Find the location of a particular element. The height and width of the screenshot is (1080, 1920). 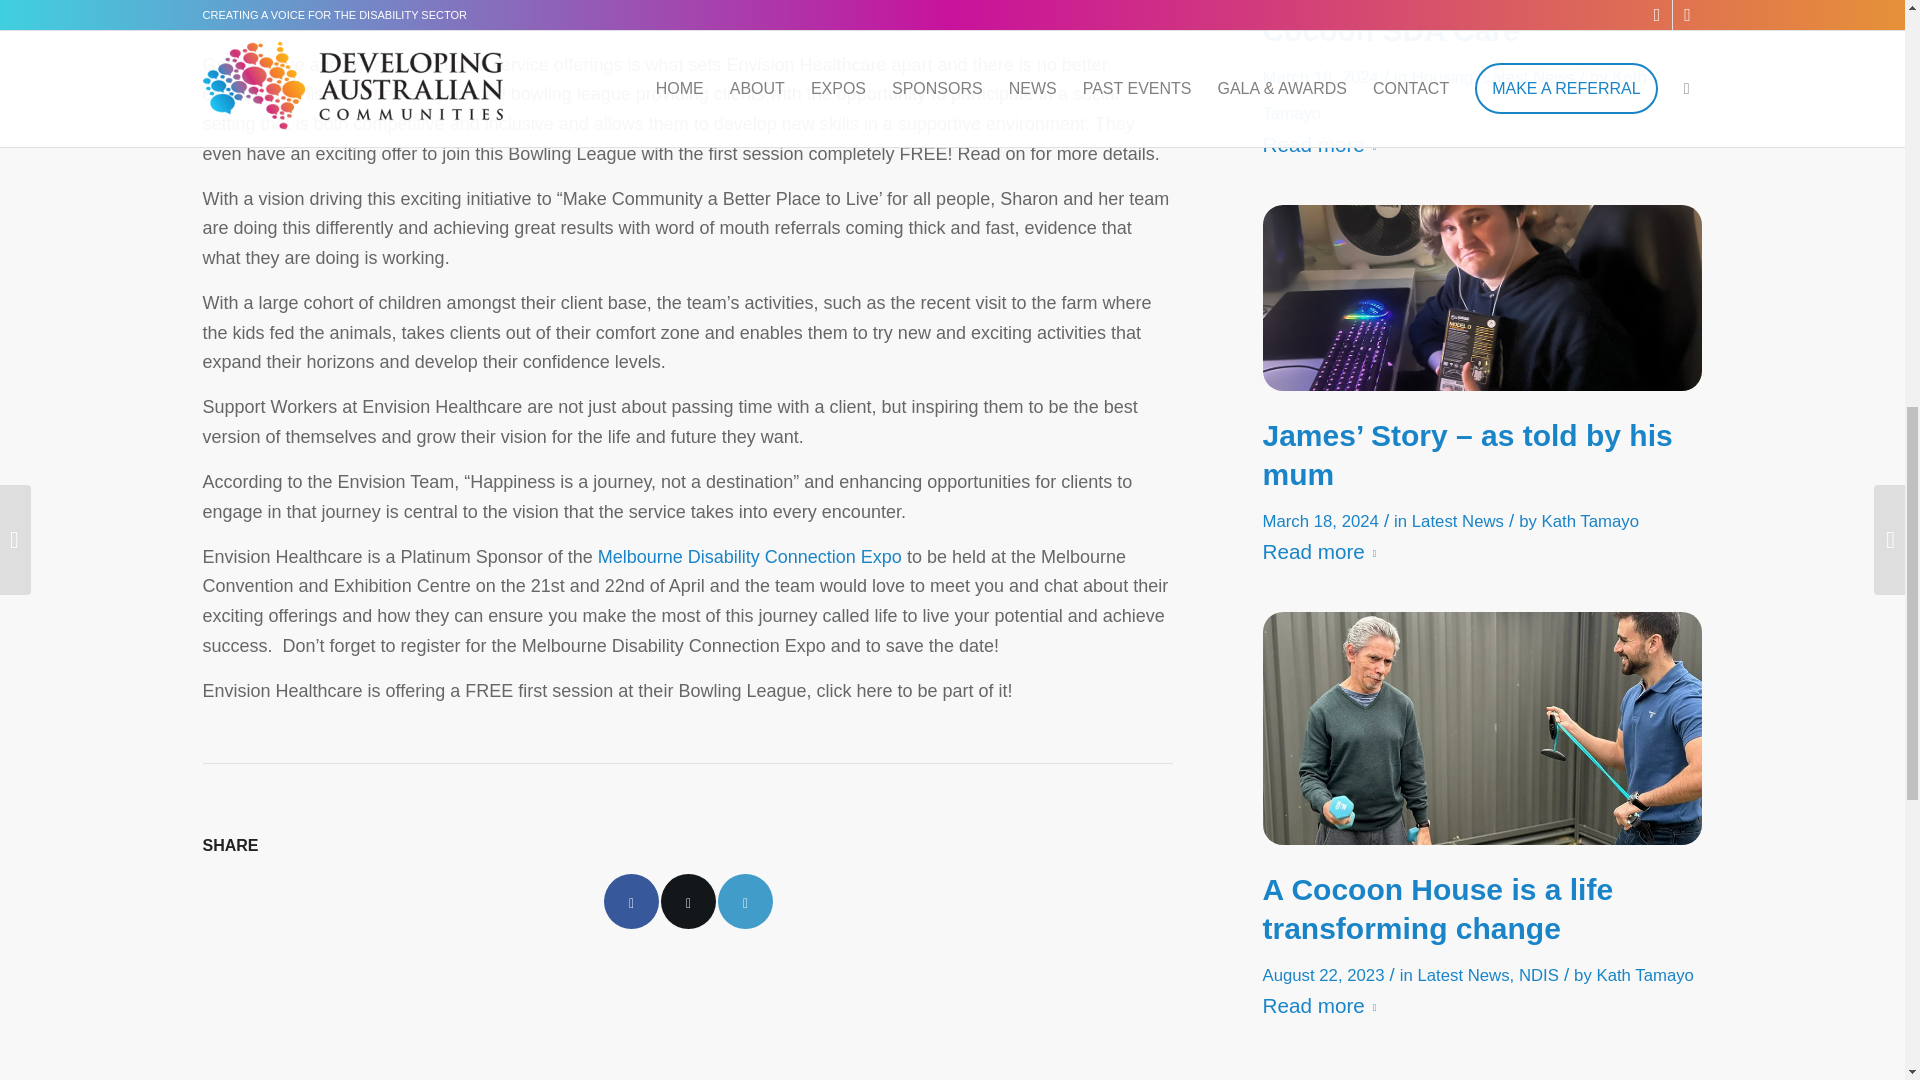

Posts by Kath Tamayo is located at coordinates (1590, 521).